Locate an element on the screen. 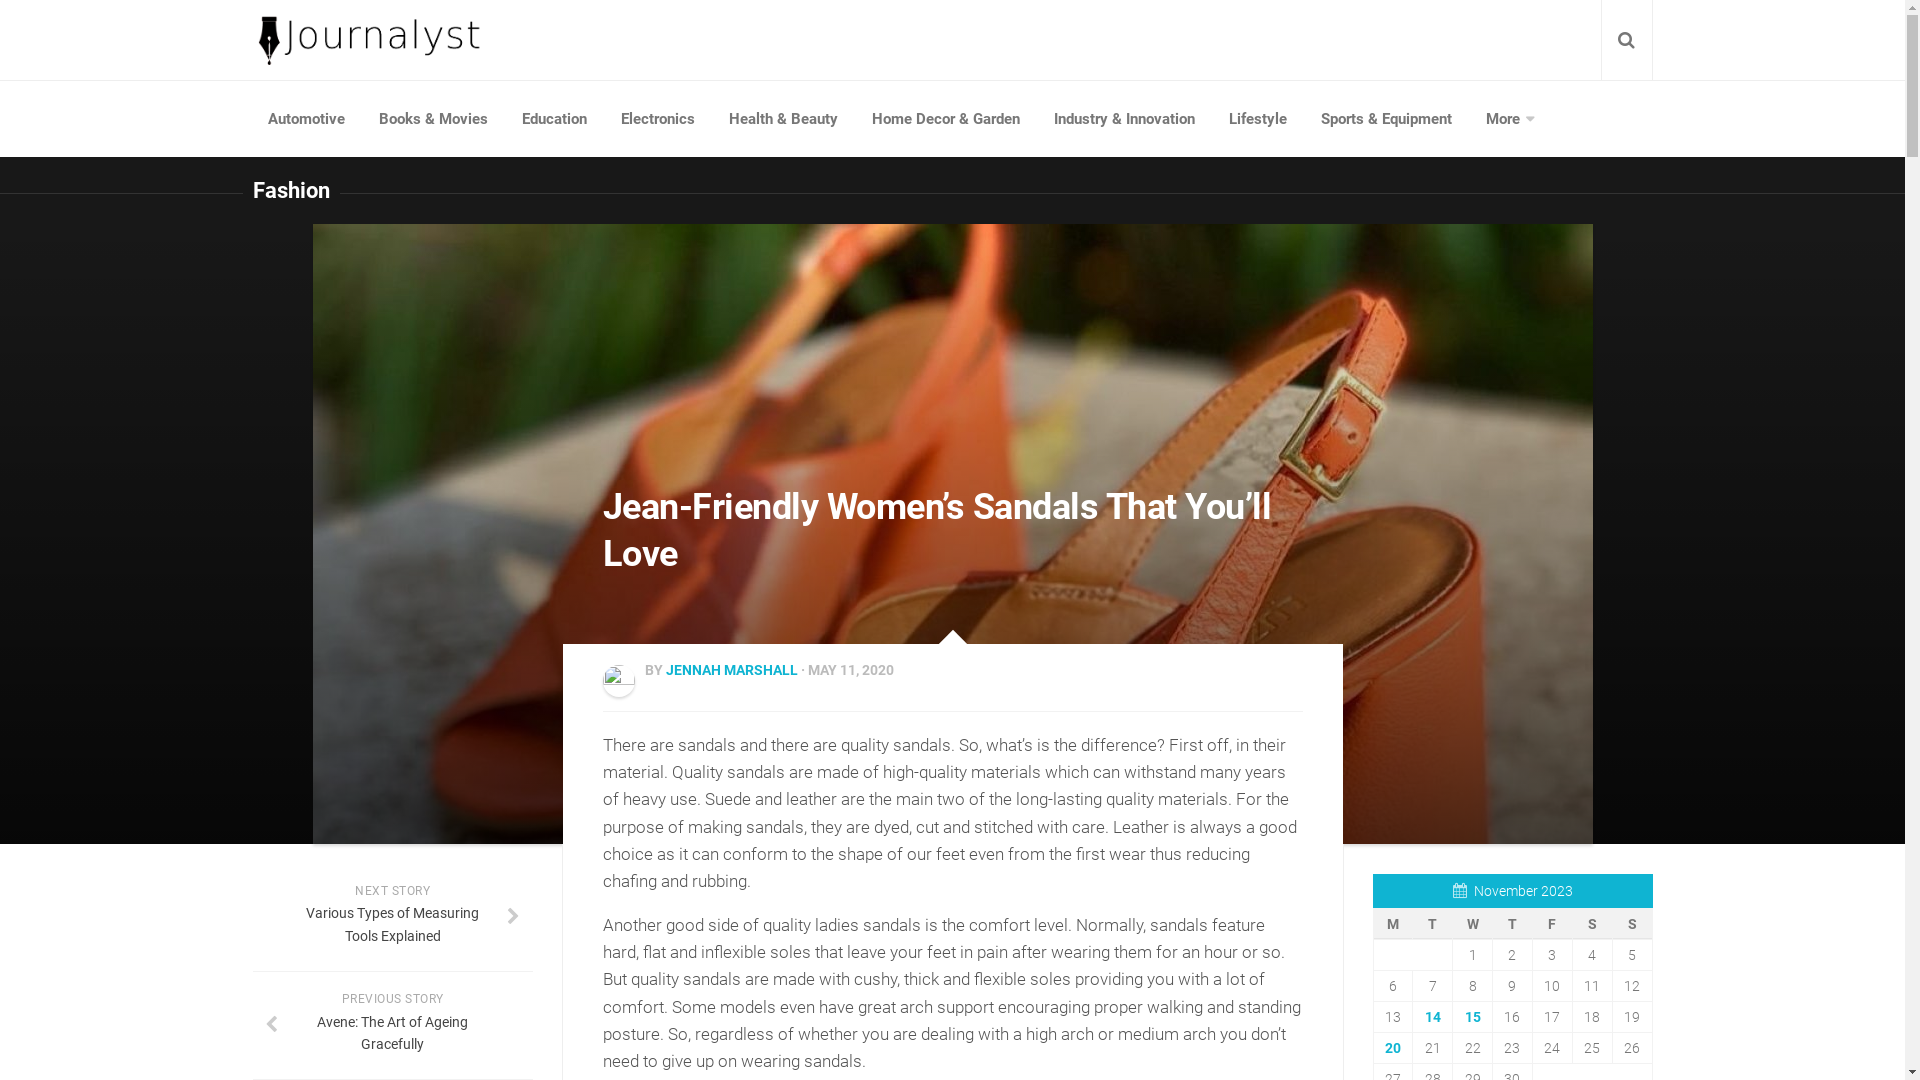 The width and height of the screenshot is (1920, 1080). NEXT STORY
Various Types of Measuring Tools Explained is located at coordinates (392, 918).